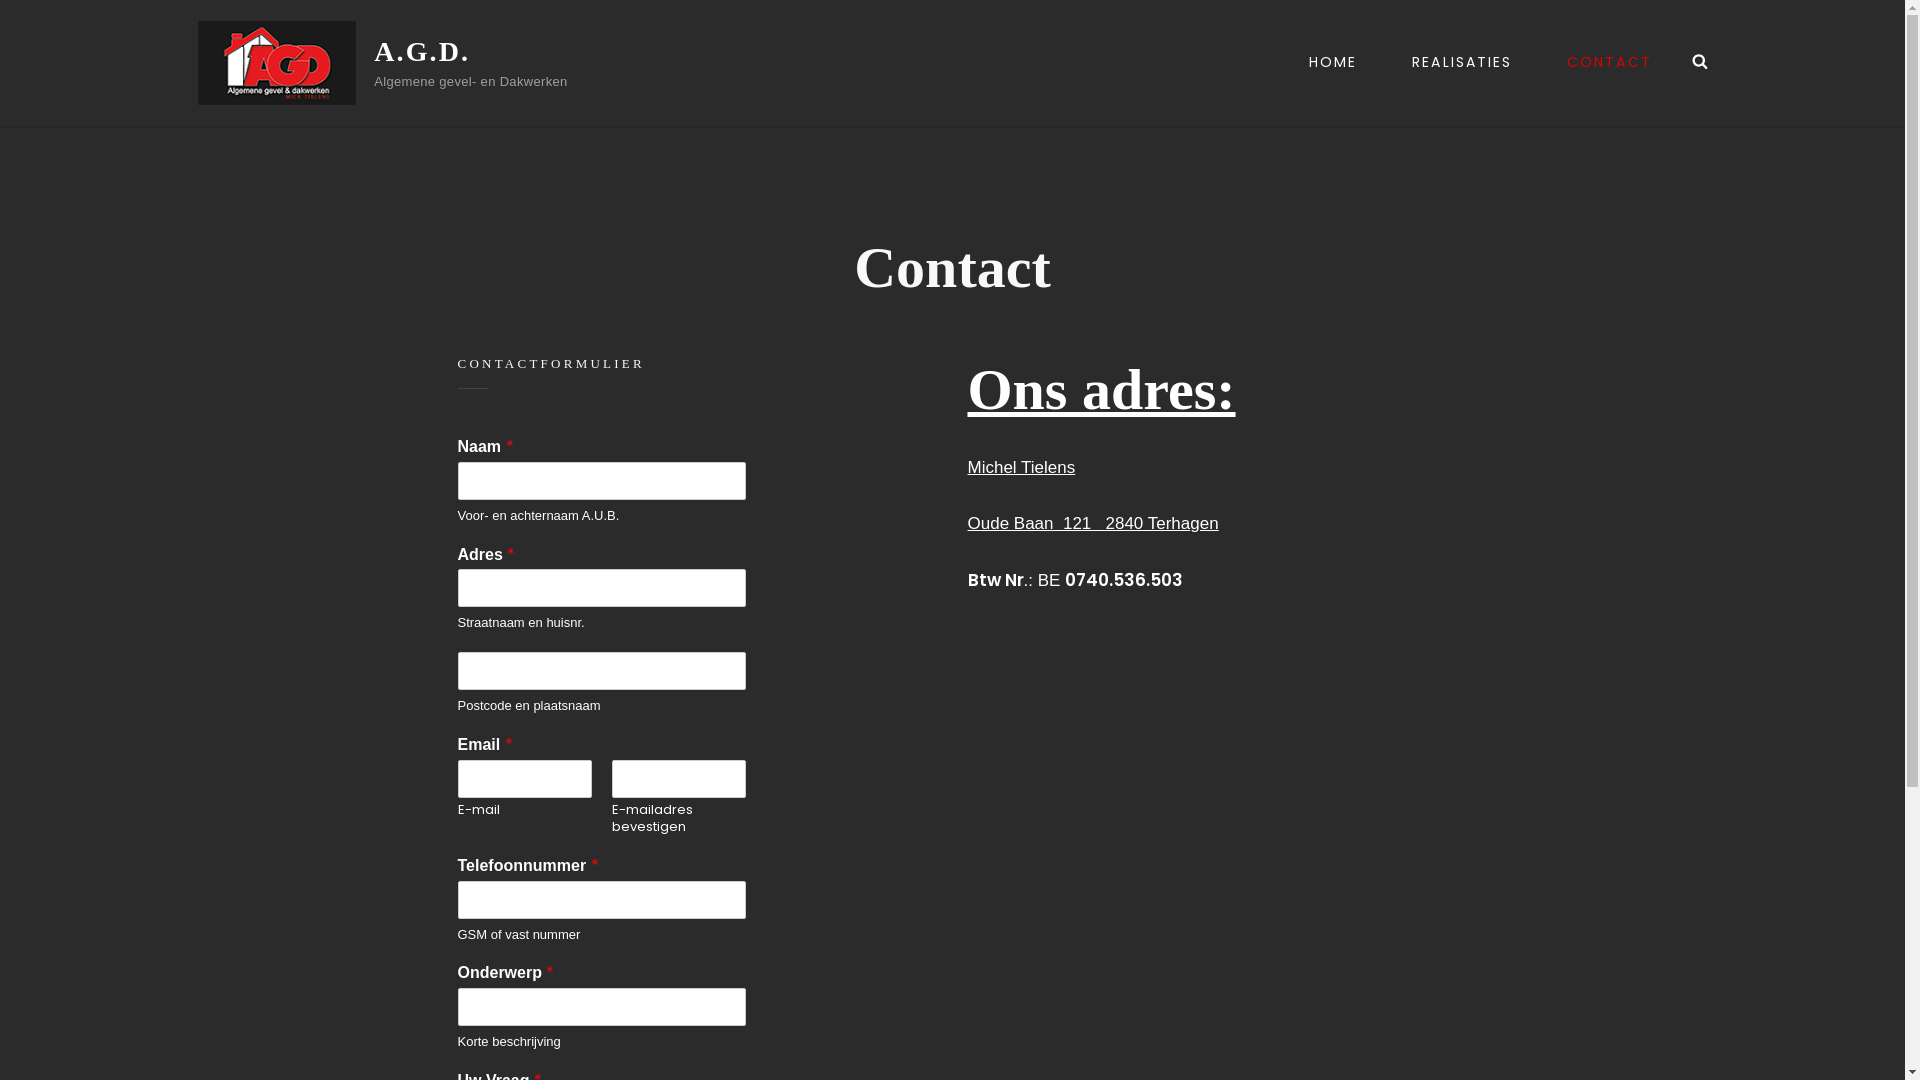 The width and height of the screenshot is (1920, 1080). I want to click on CONTACT, so click(1610, 62).